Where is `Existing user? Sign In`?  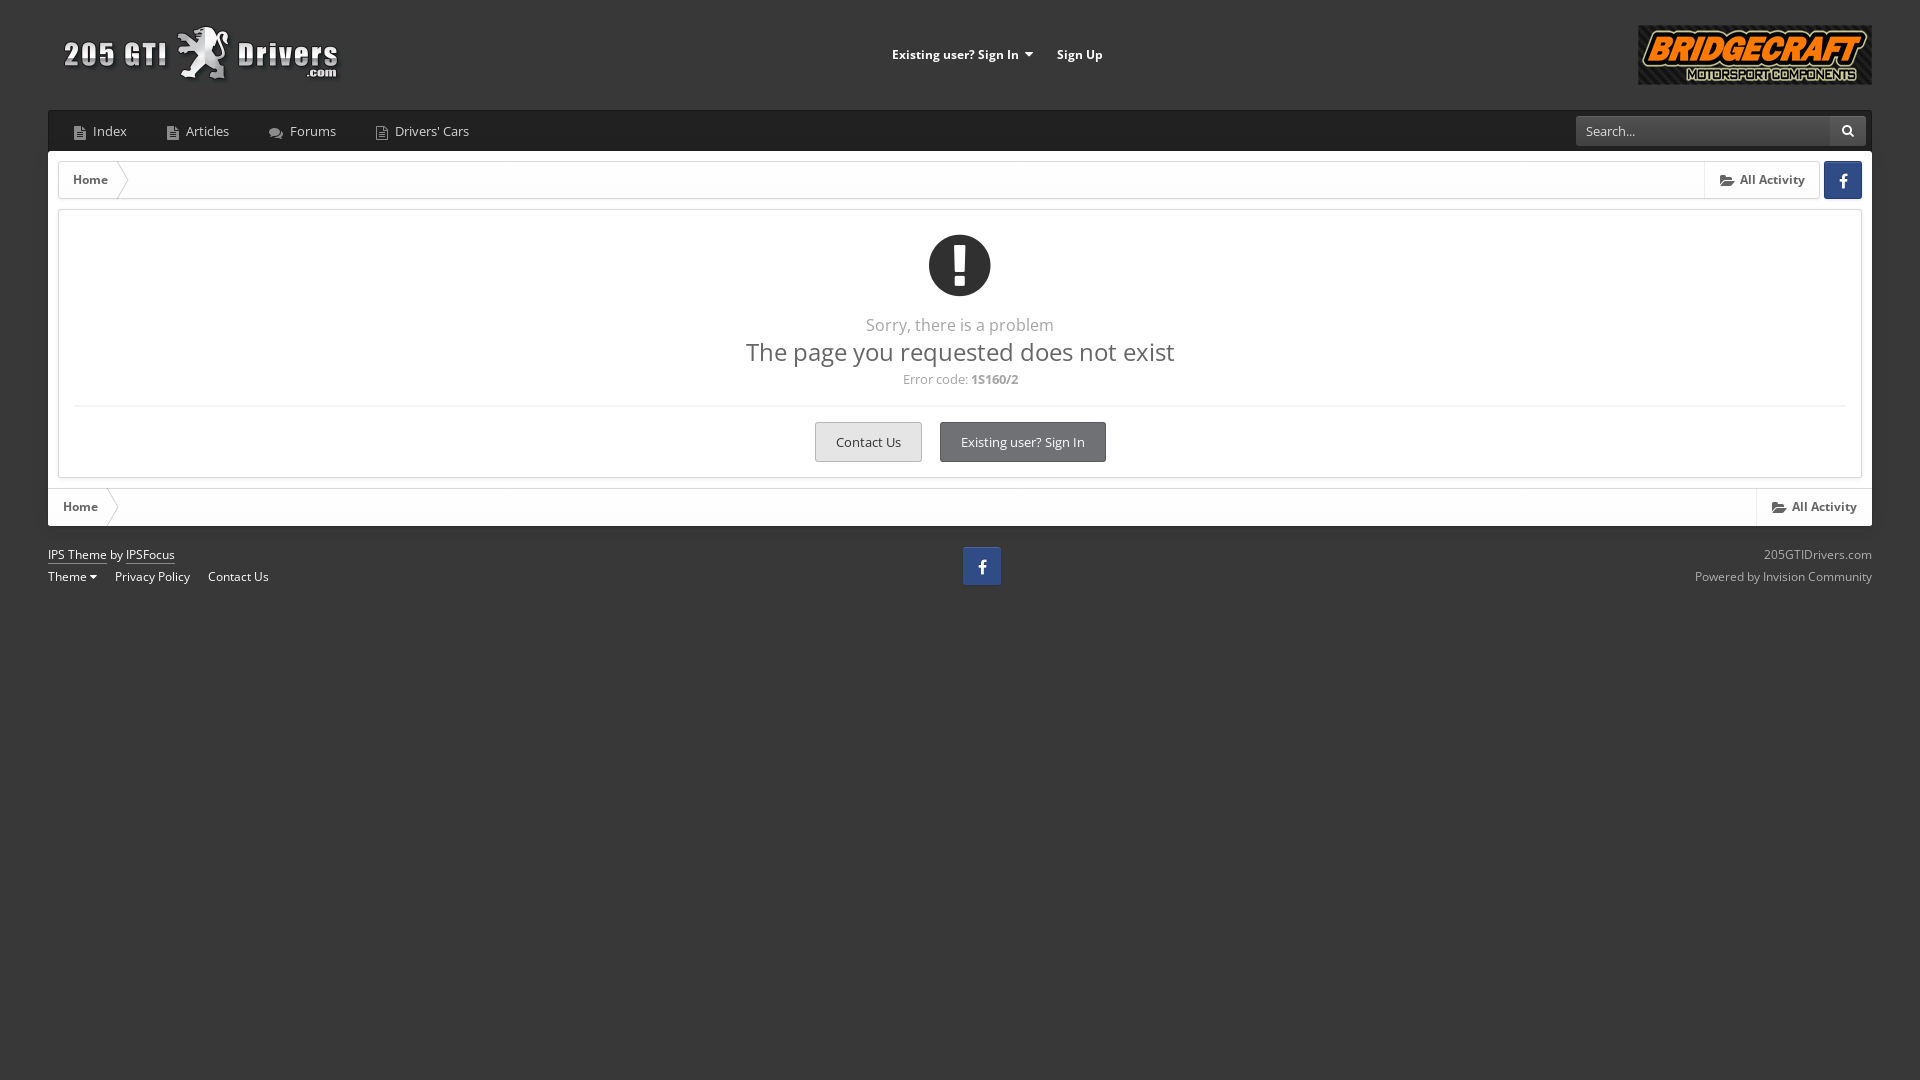
Existing user? Sign In is located at coordinates (1023, 442).